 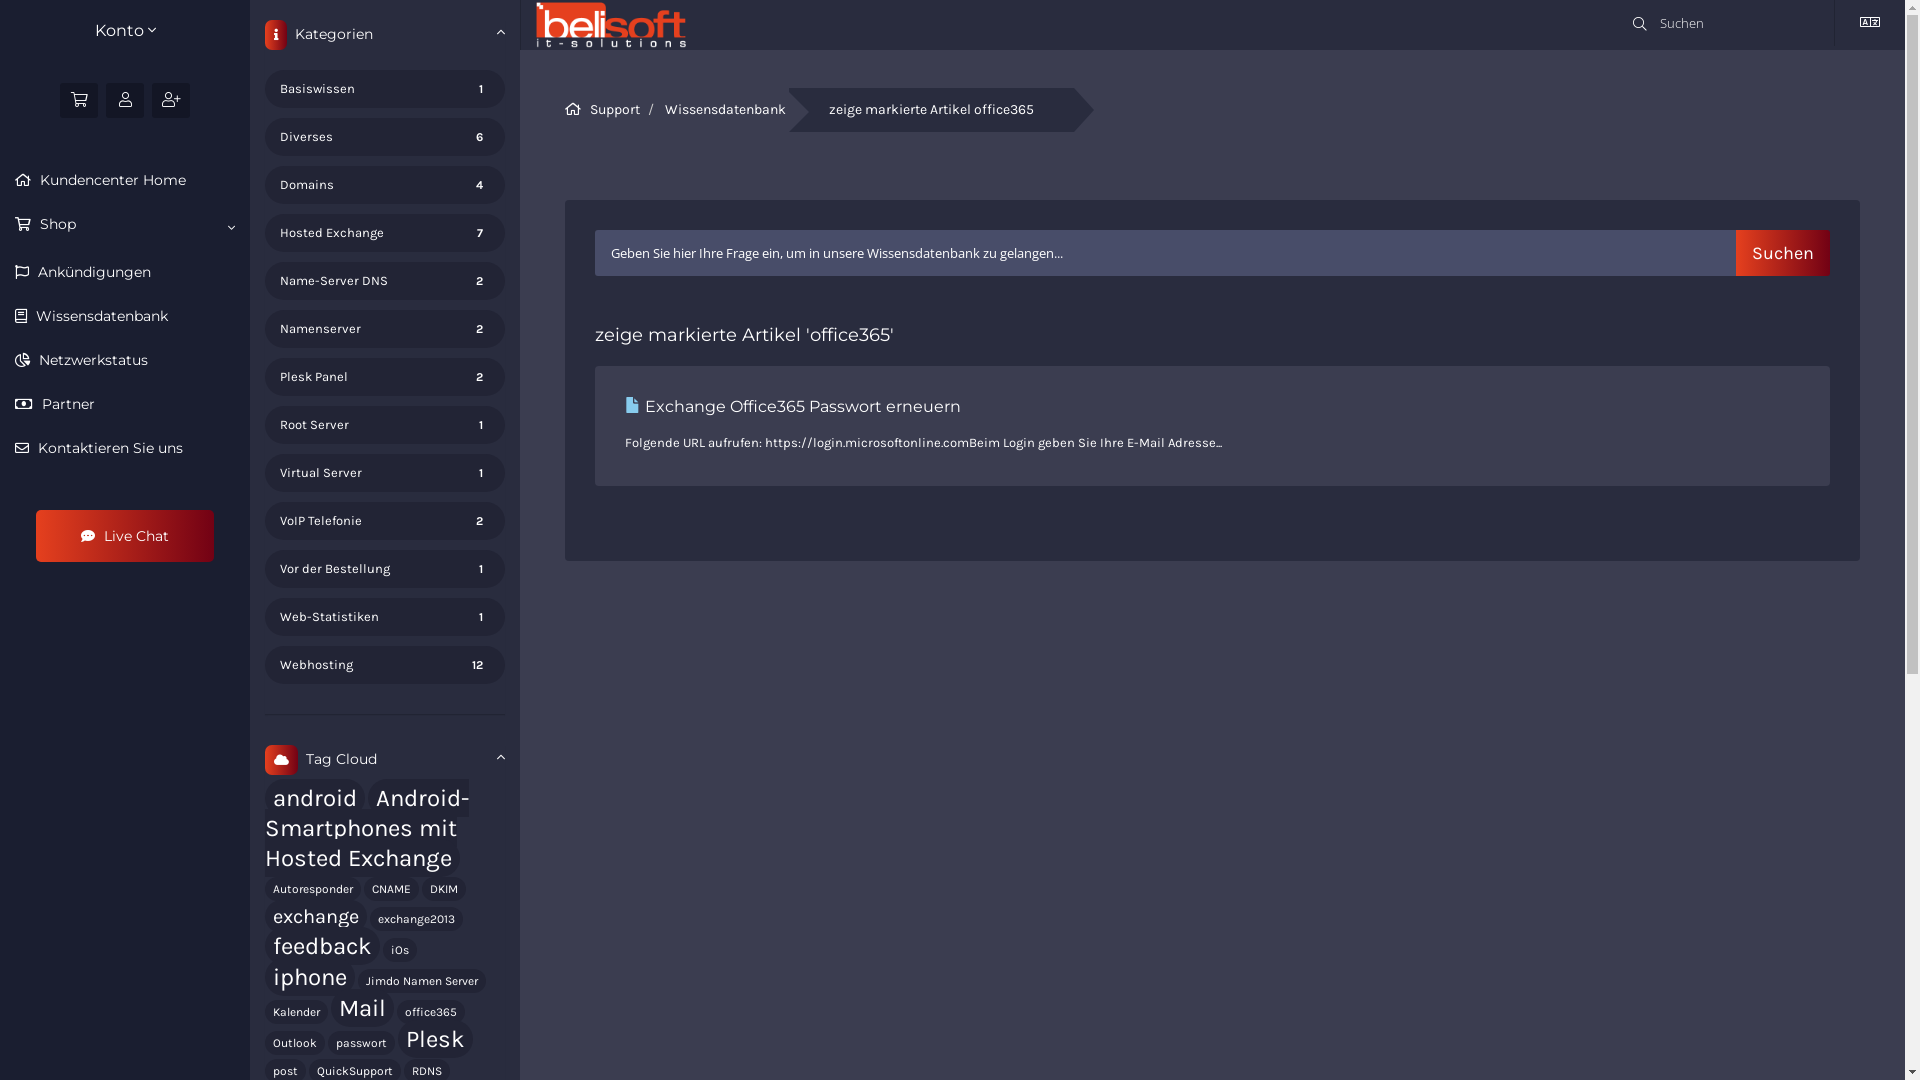 What do you see at coordinates (400, 950) in the screenshot?
I see `iOs` at bounding box center [400, 950].